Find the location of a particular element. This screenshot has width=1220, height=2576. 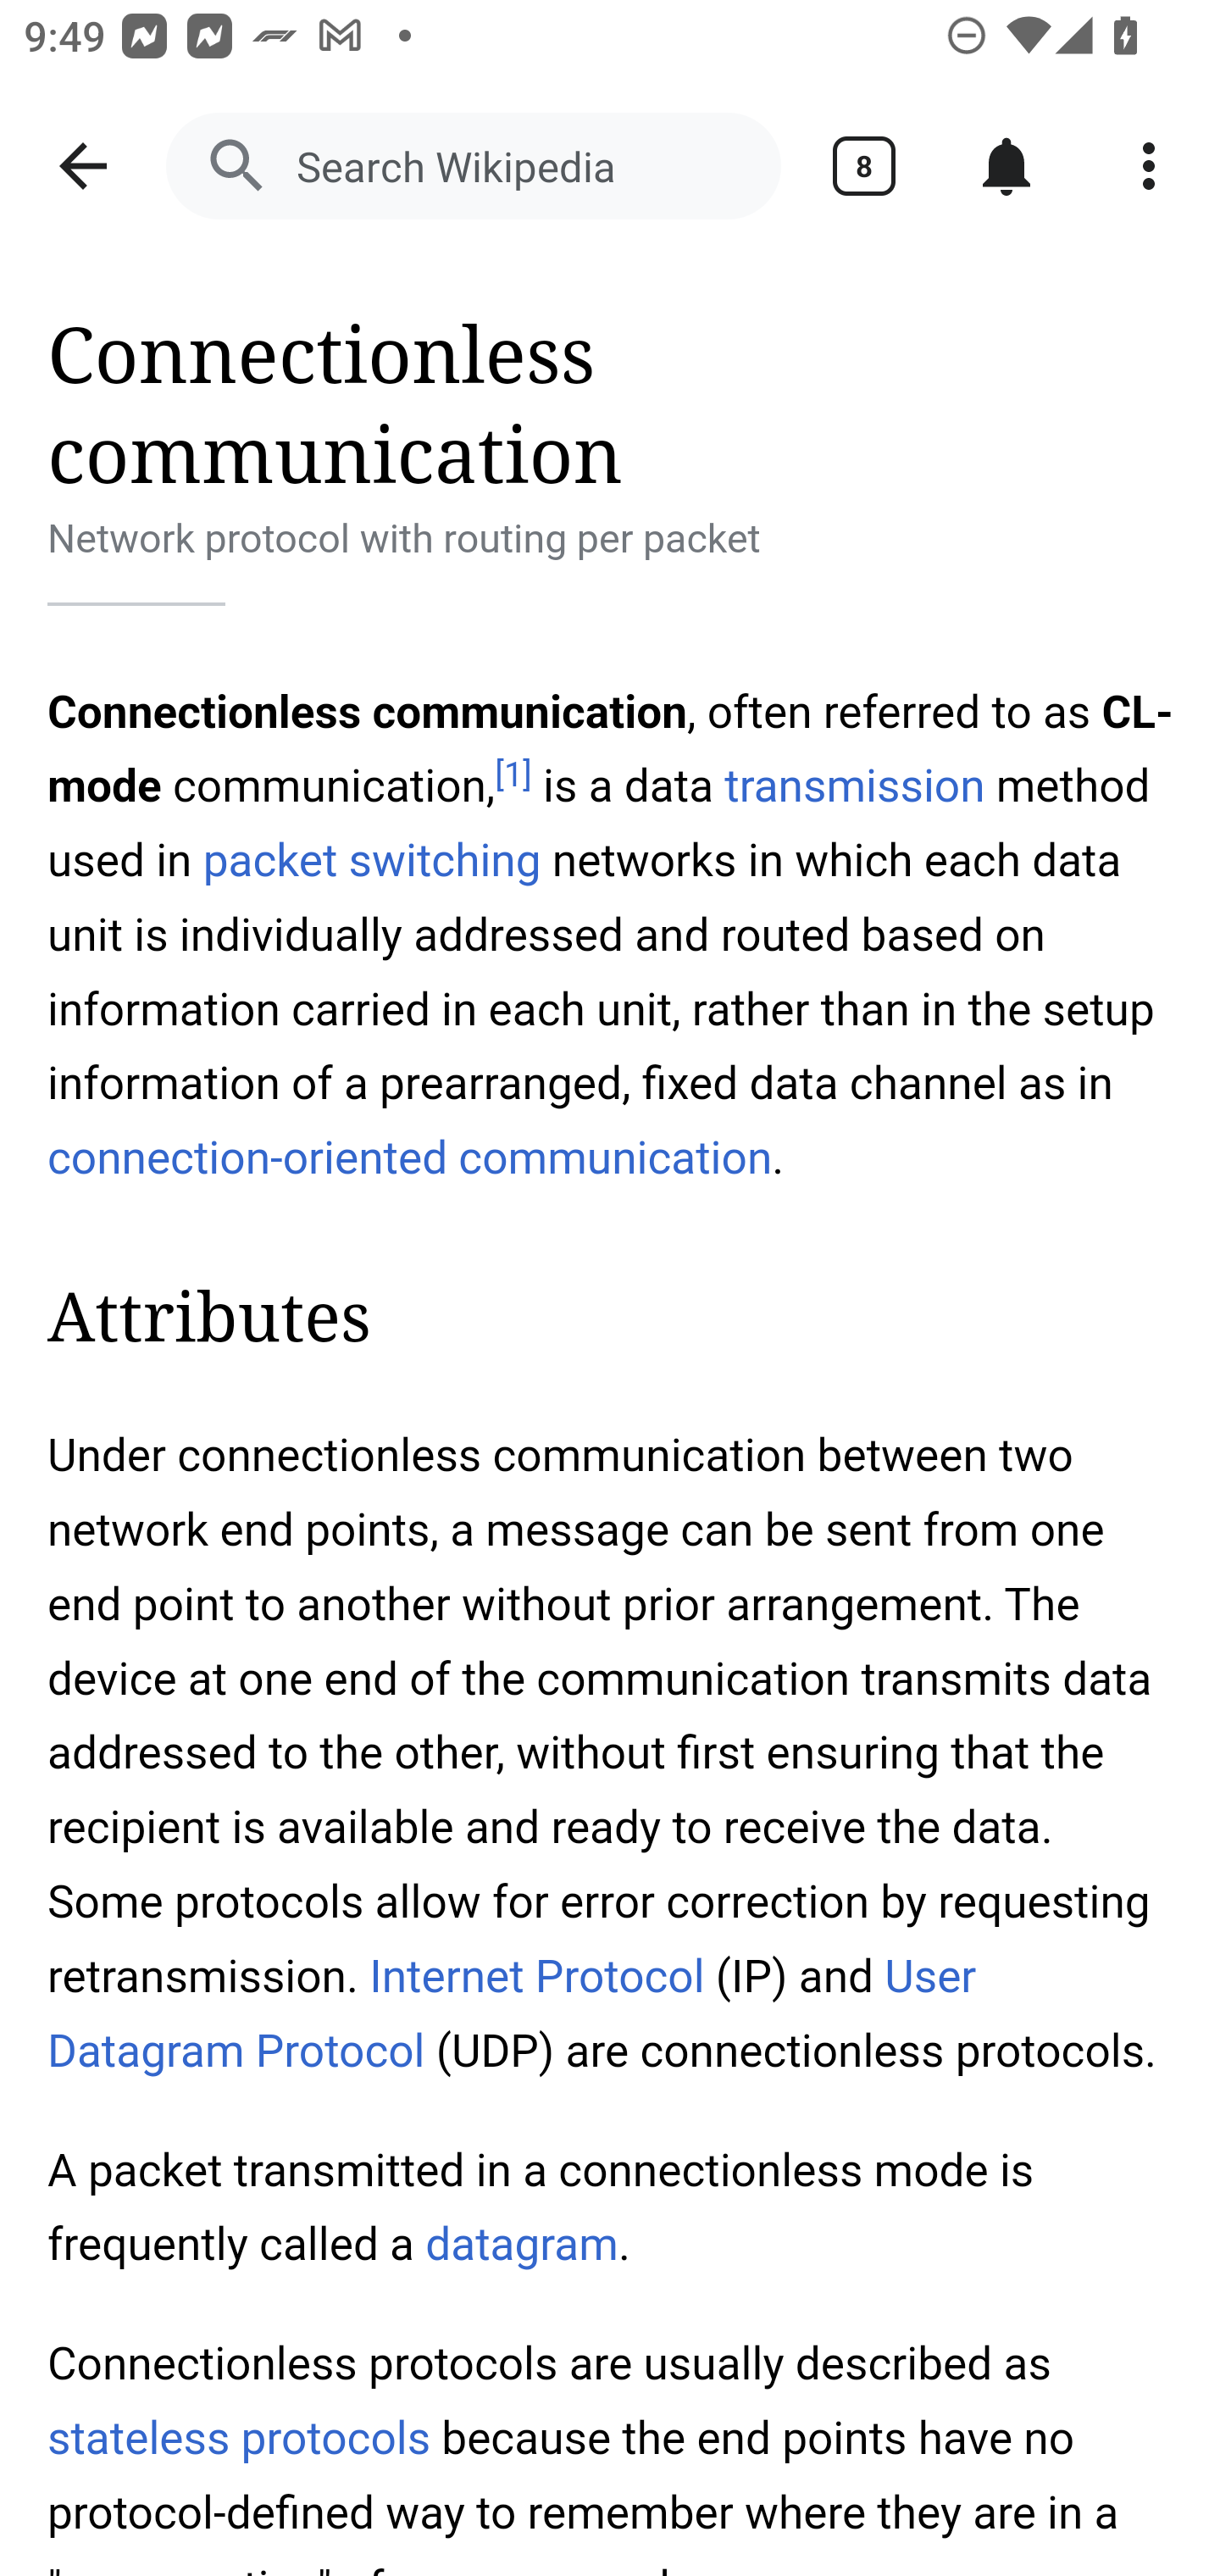

More options is located at coordinates (1149, 166).